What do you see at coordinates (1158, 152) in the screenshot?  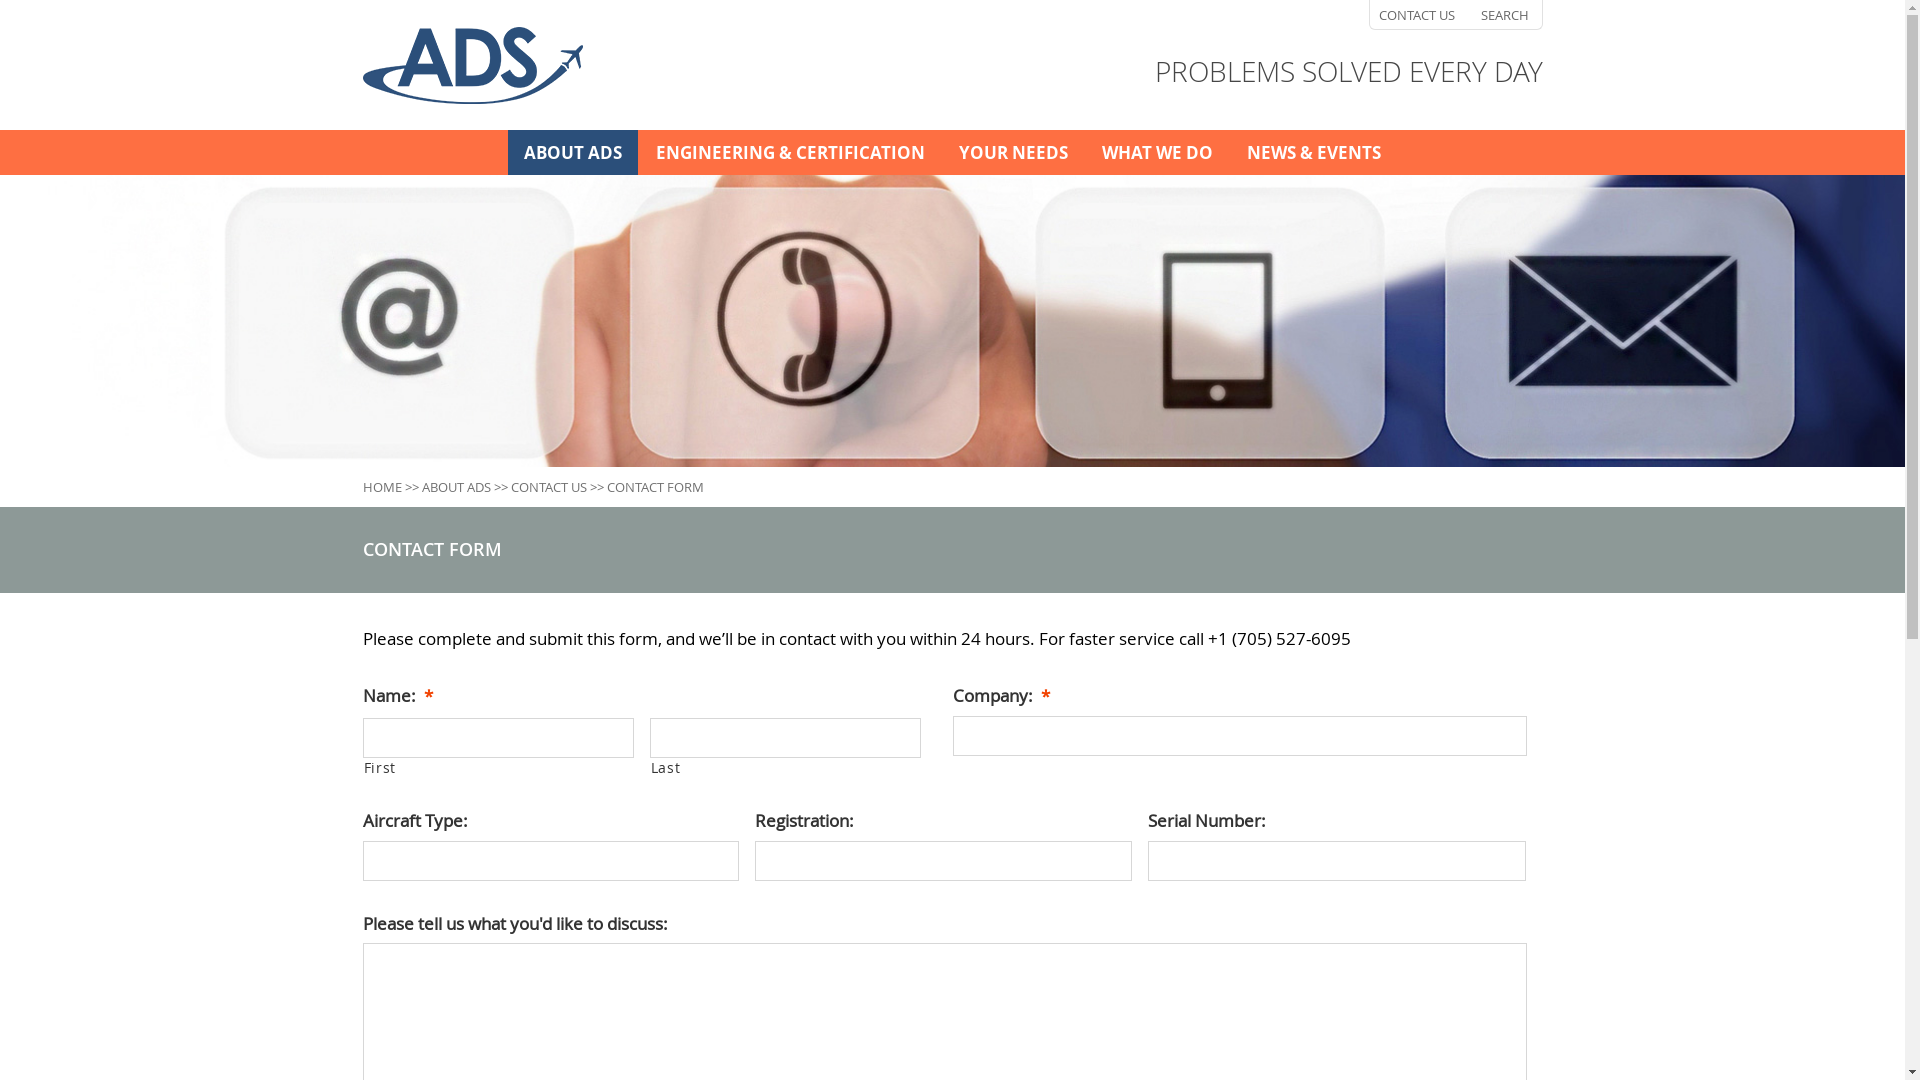 I see `WHAT WE DO` at bounding box center [1158, 152].